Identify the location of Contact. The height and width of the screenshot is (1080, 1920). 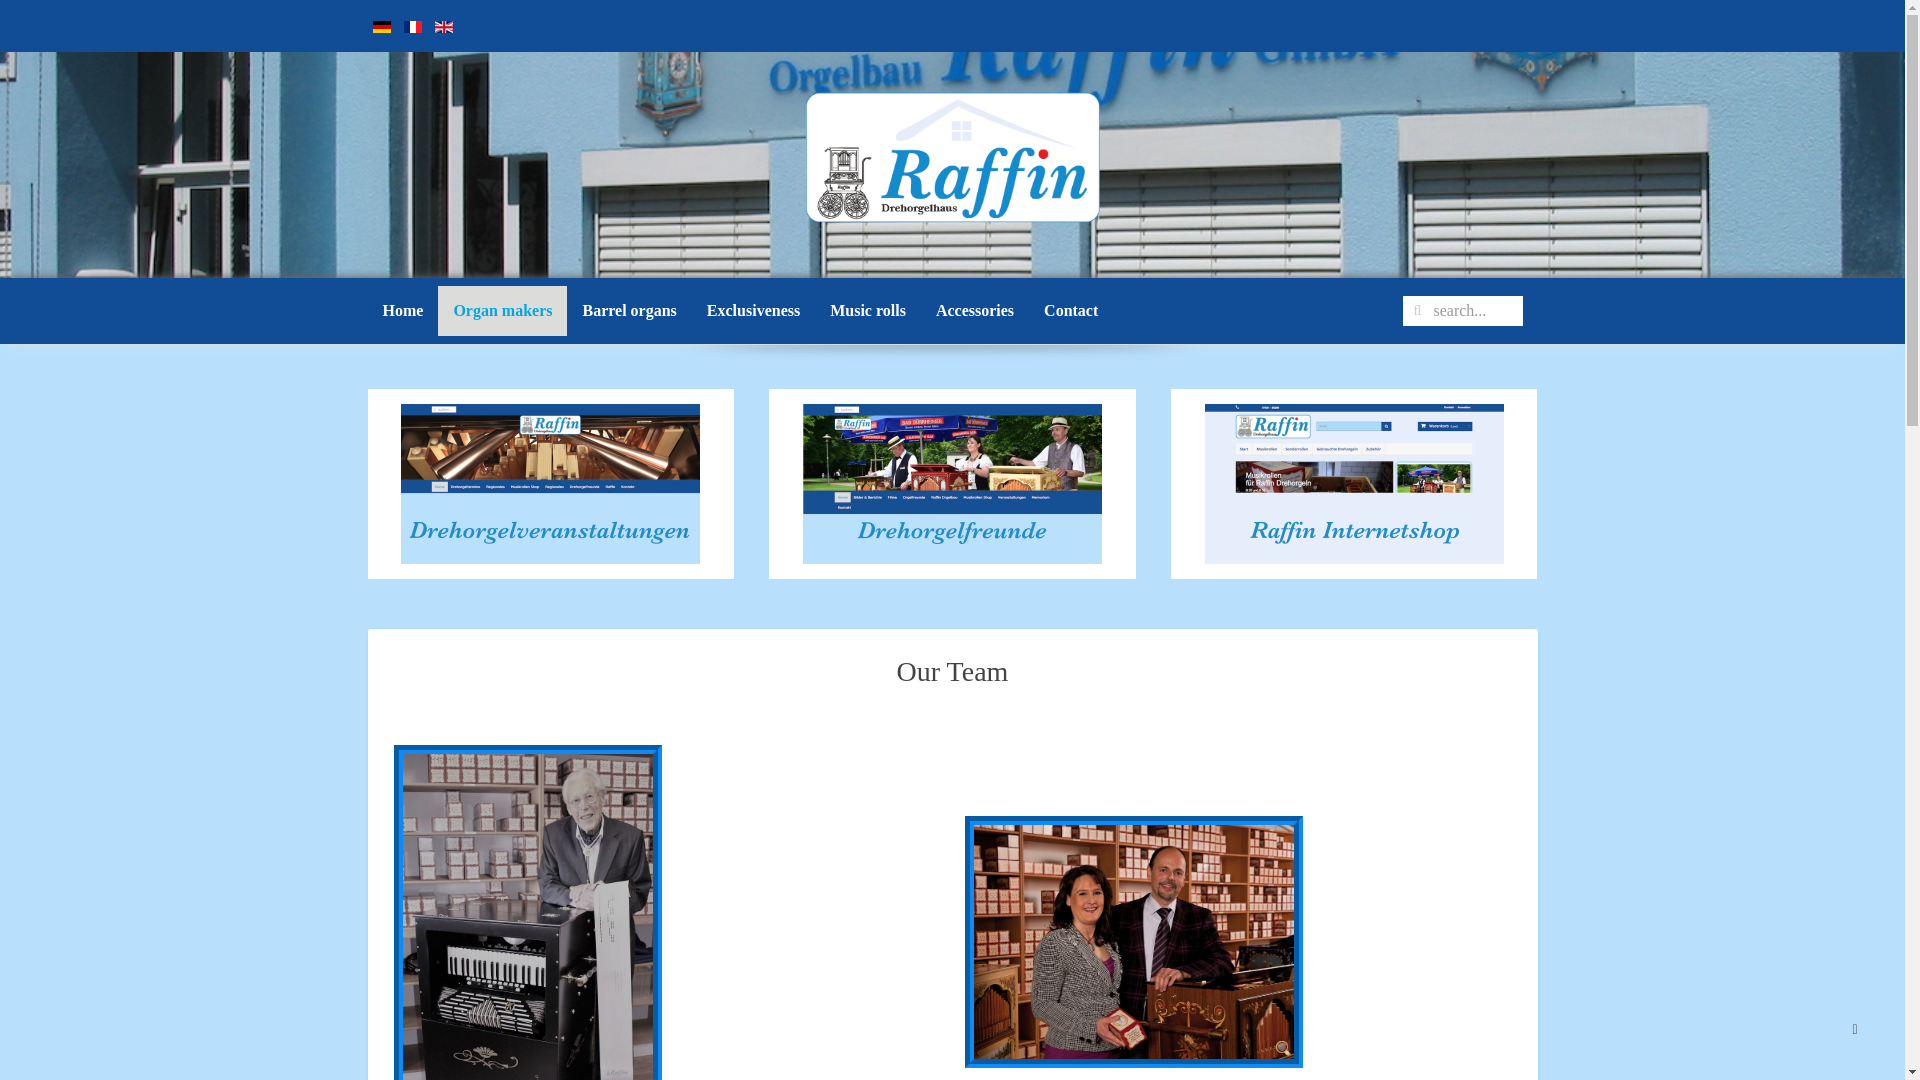
(1071, 310).